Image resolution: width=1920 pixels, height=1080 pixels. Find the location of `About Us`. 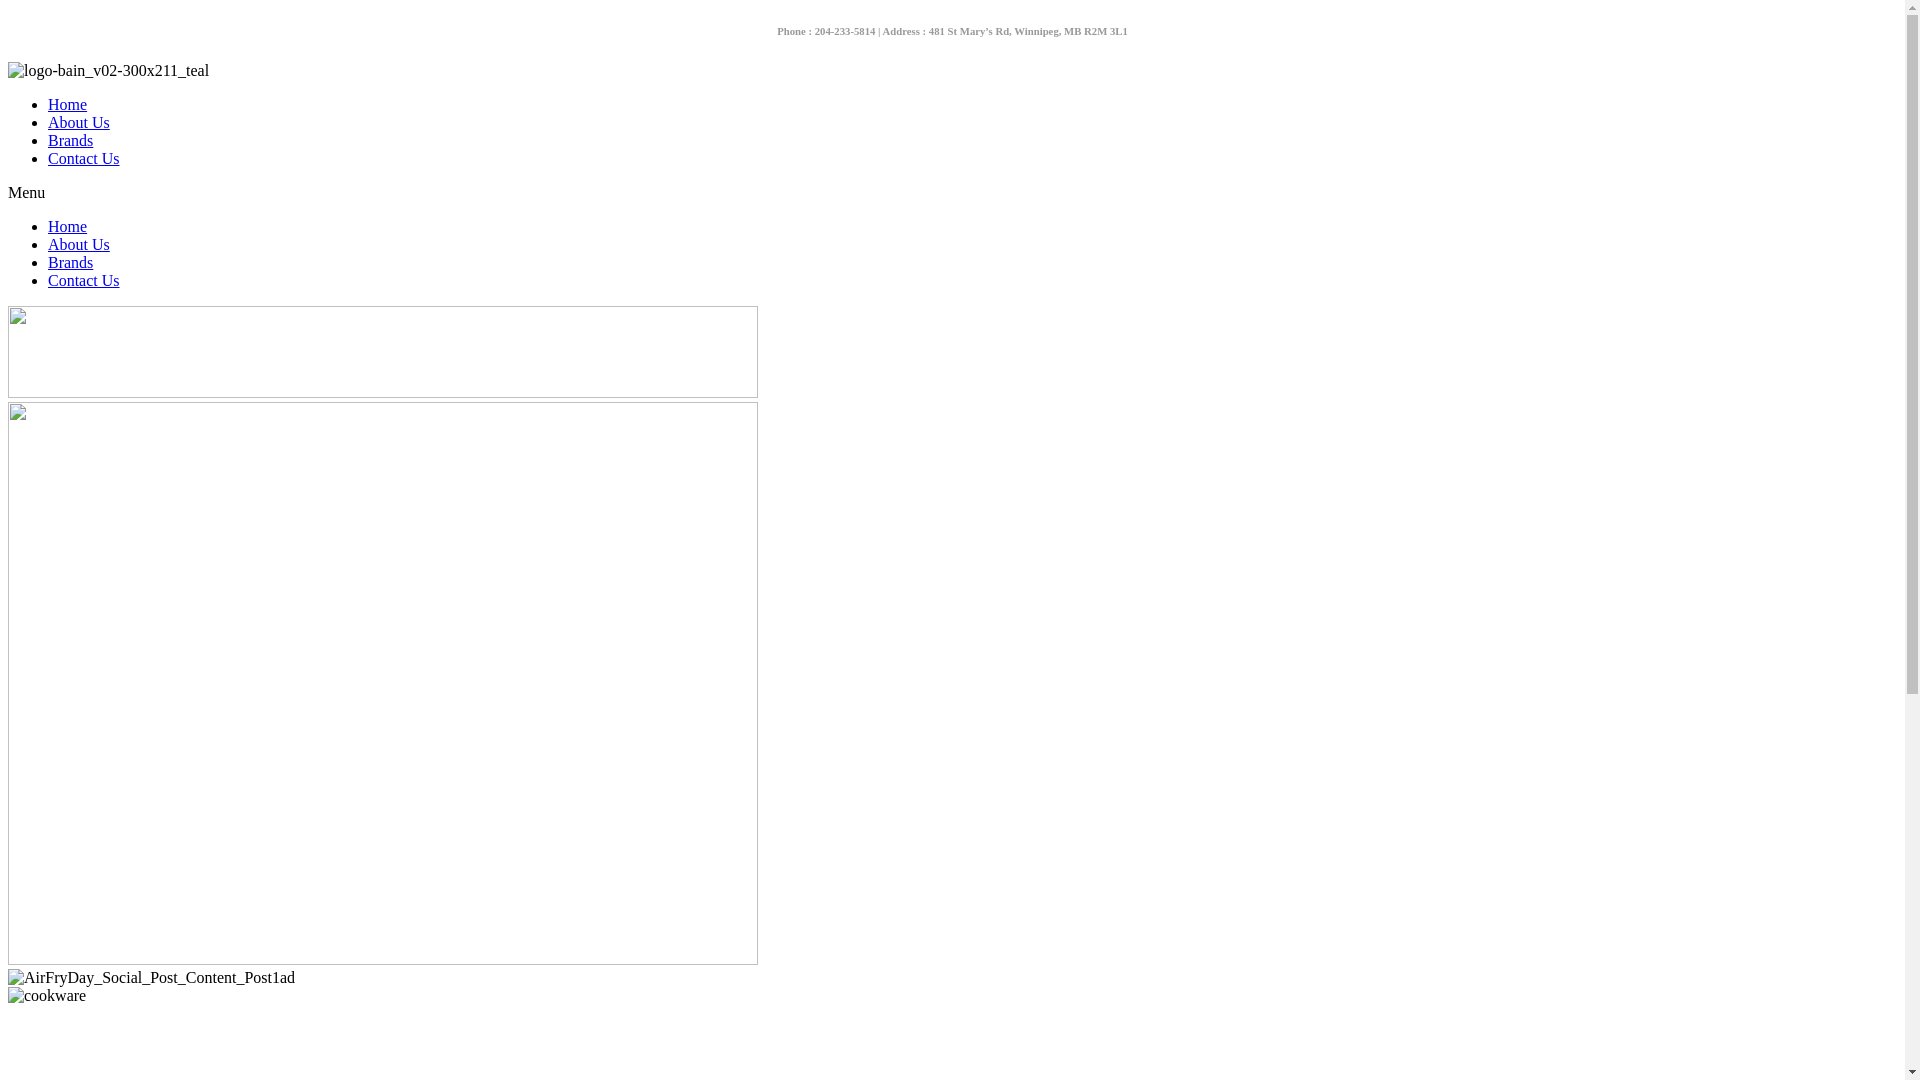

About Us is located at coordinates (79, 244).